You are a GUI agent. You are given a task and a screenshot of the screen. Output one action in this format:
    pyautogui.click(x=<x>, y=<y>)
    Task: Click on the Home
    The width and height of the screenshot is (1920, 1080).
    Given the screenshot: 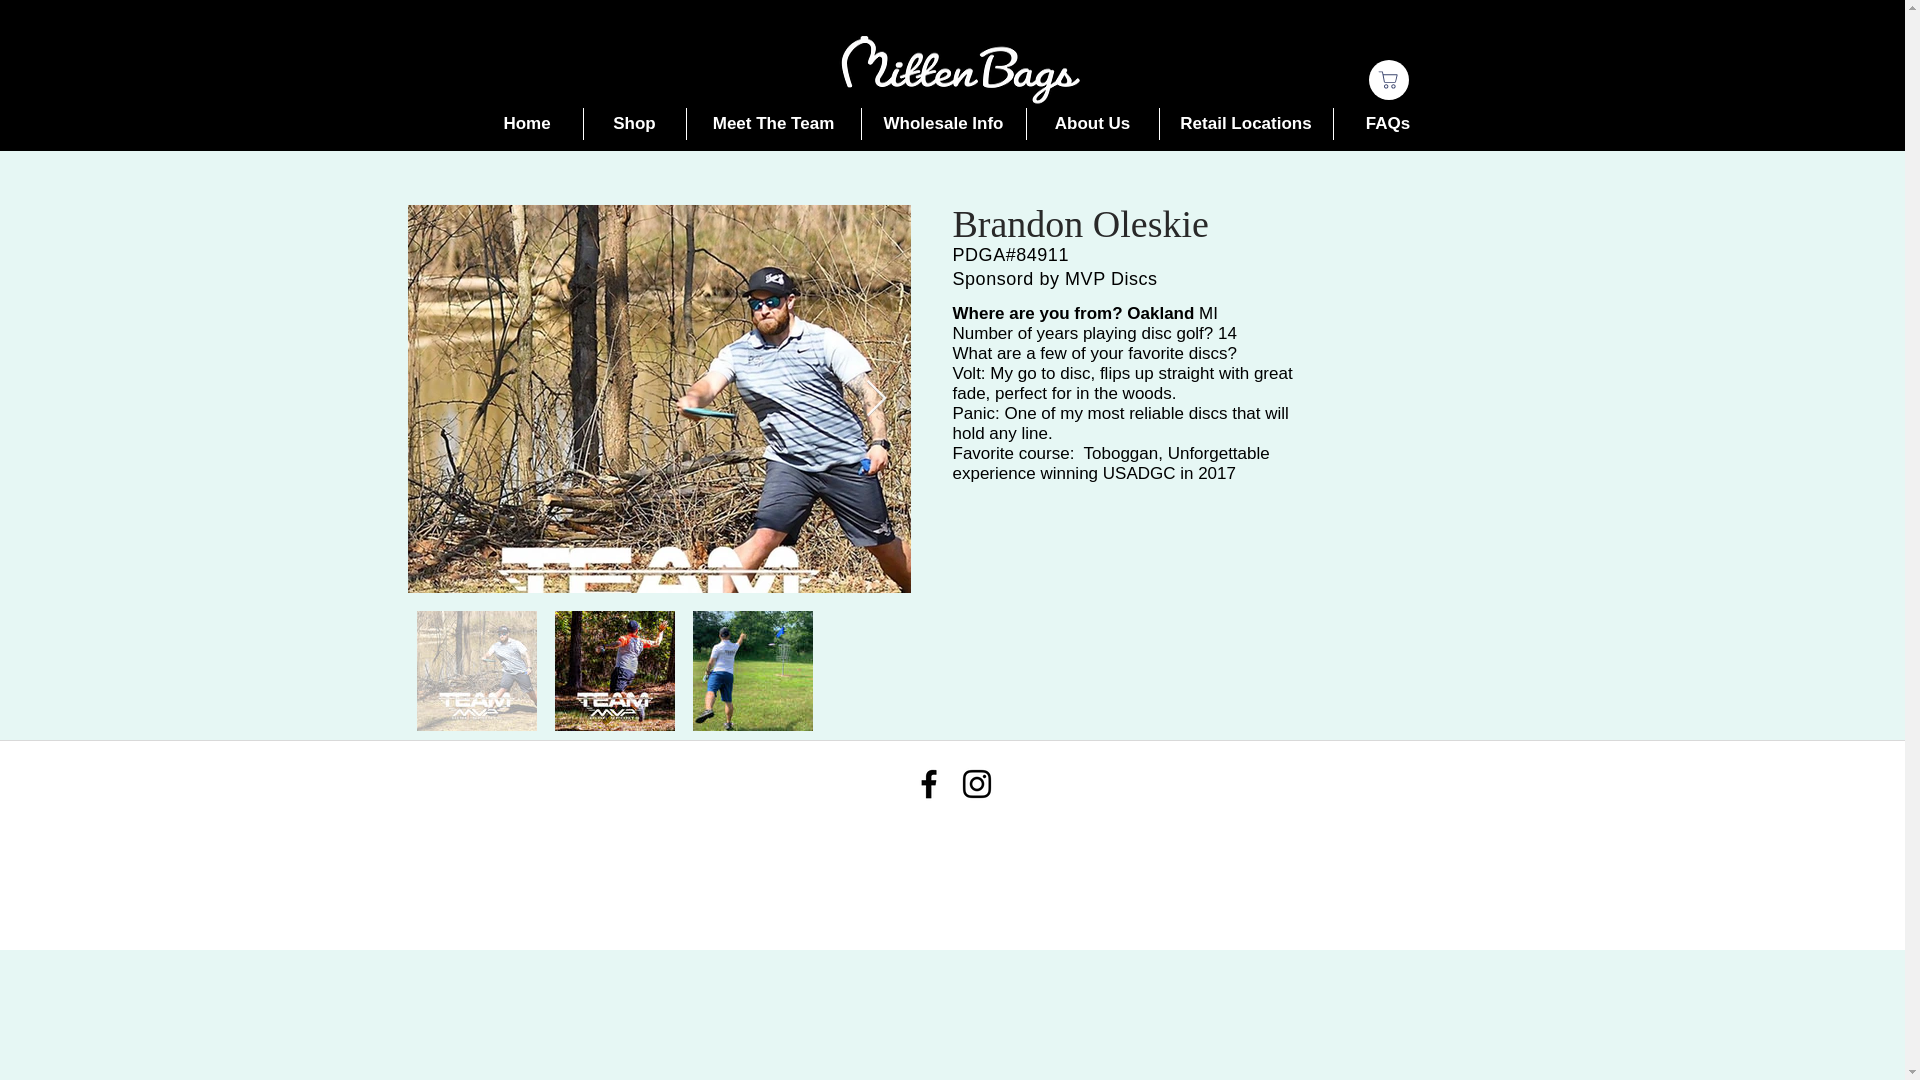 What is the action you would take?
    pyautogui.click(x=528, y=124)
    